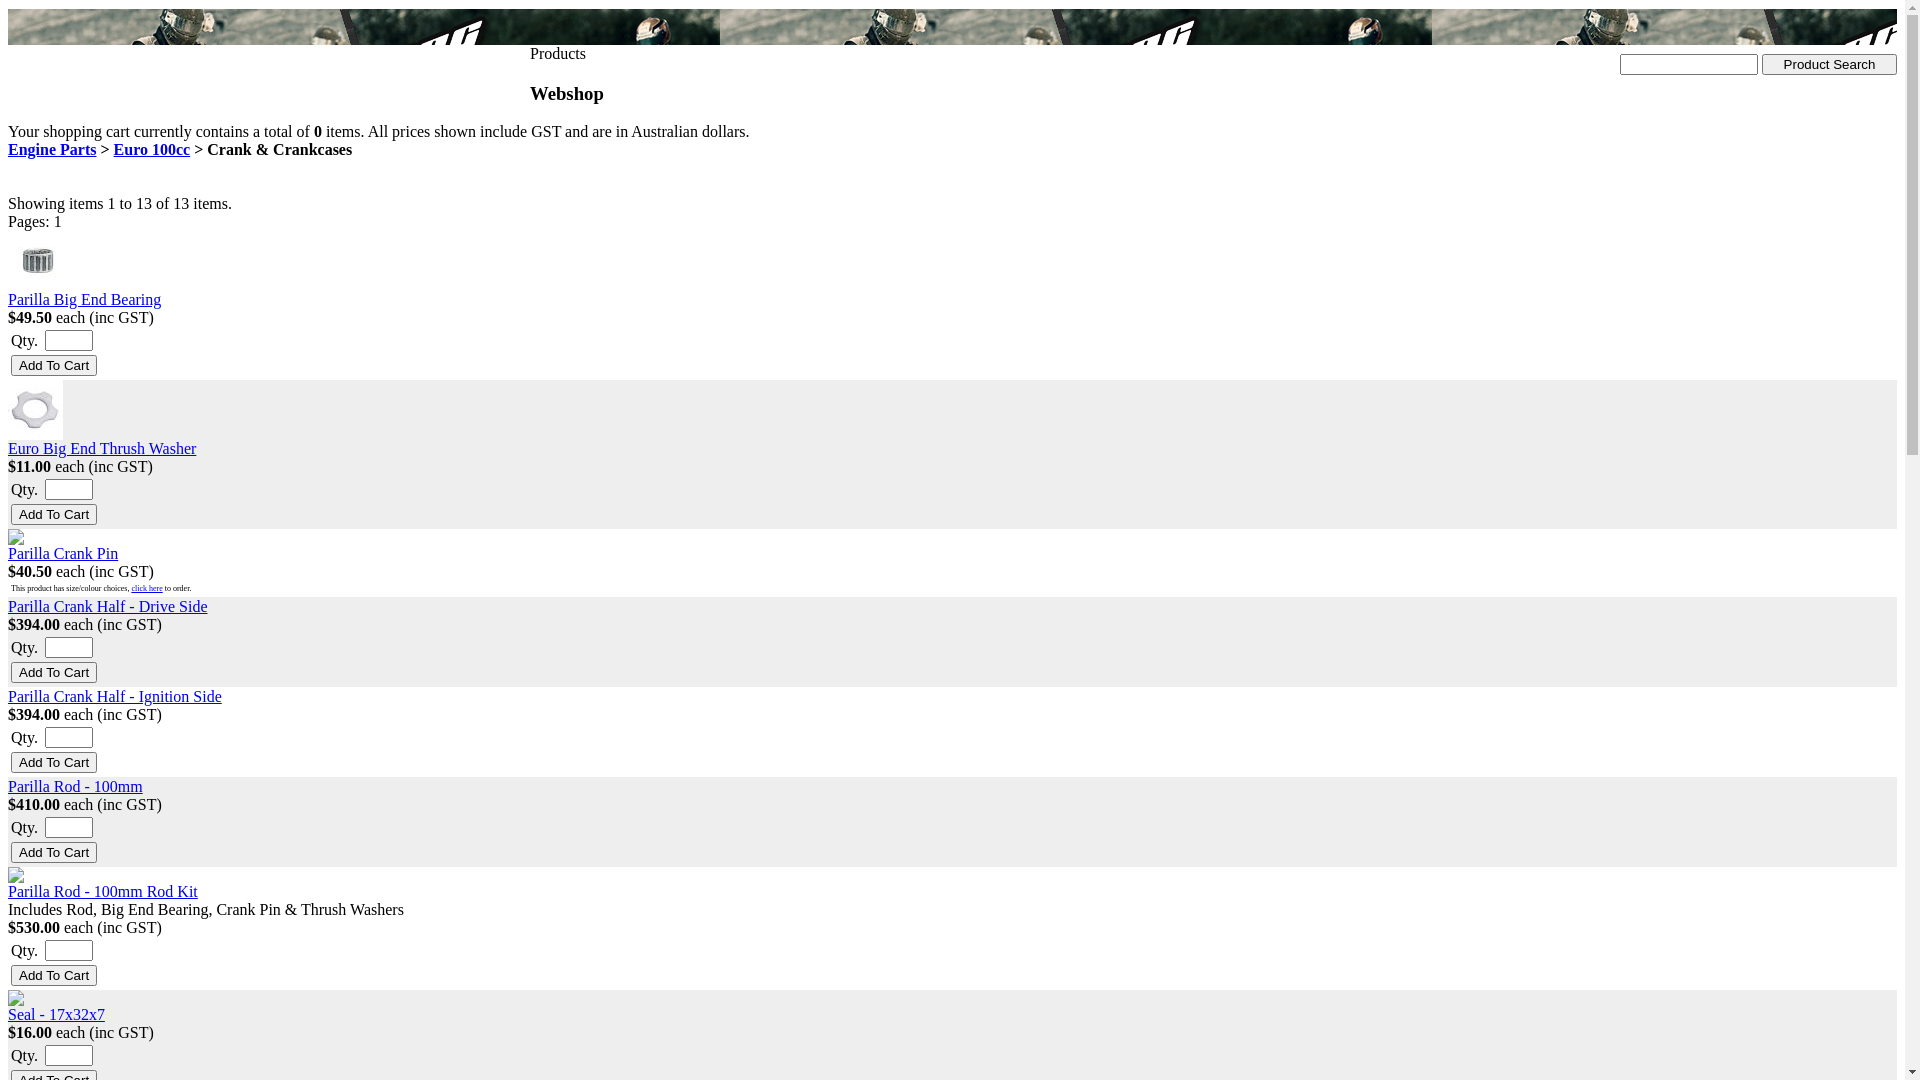 The height and width of the screenshot is (1080, 1920). I want to click on click here, so click(146, 588).